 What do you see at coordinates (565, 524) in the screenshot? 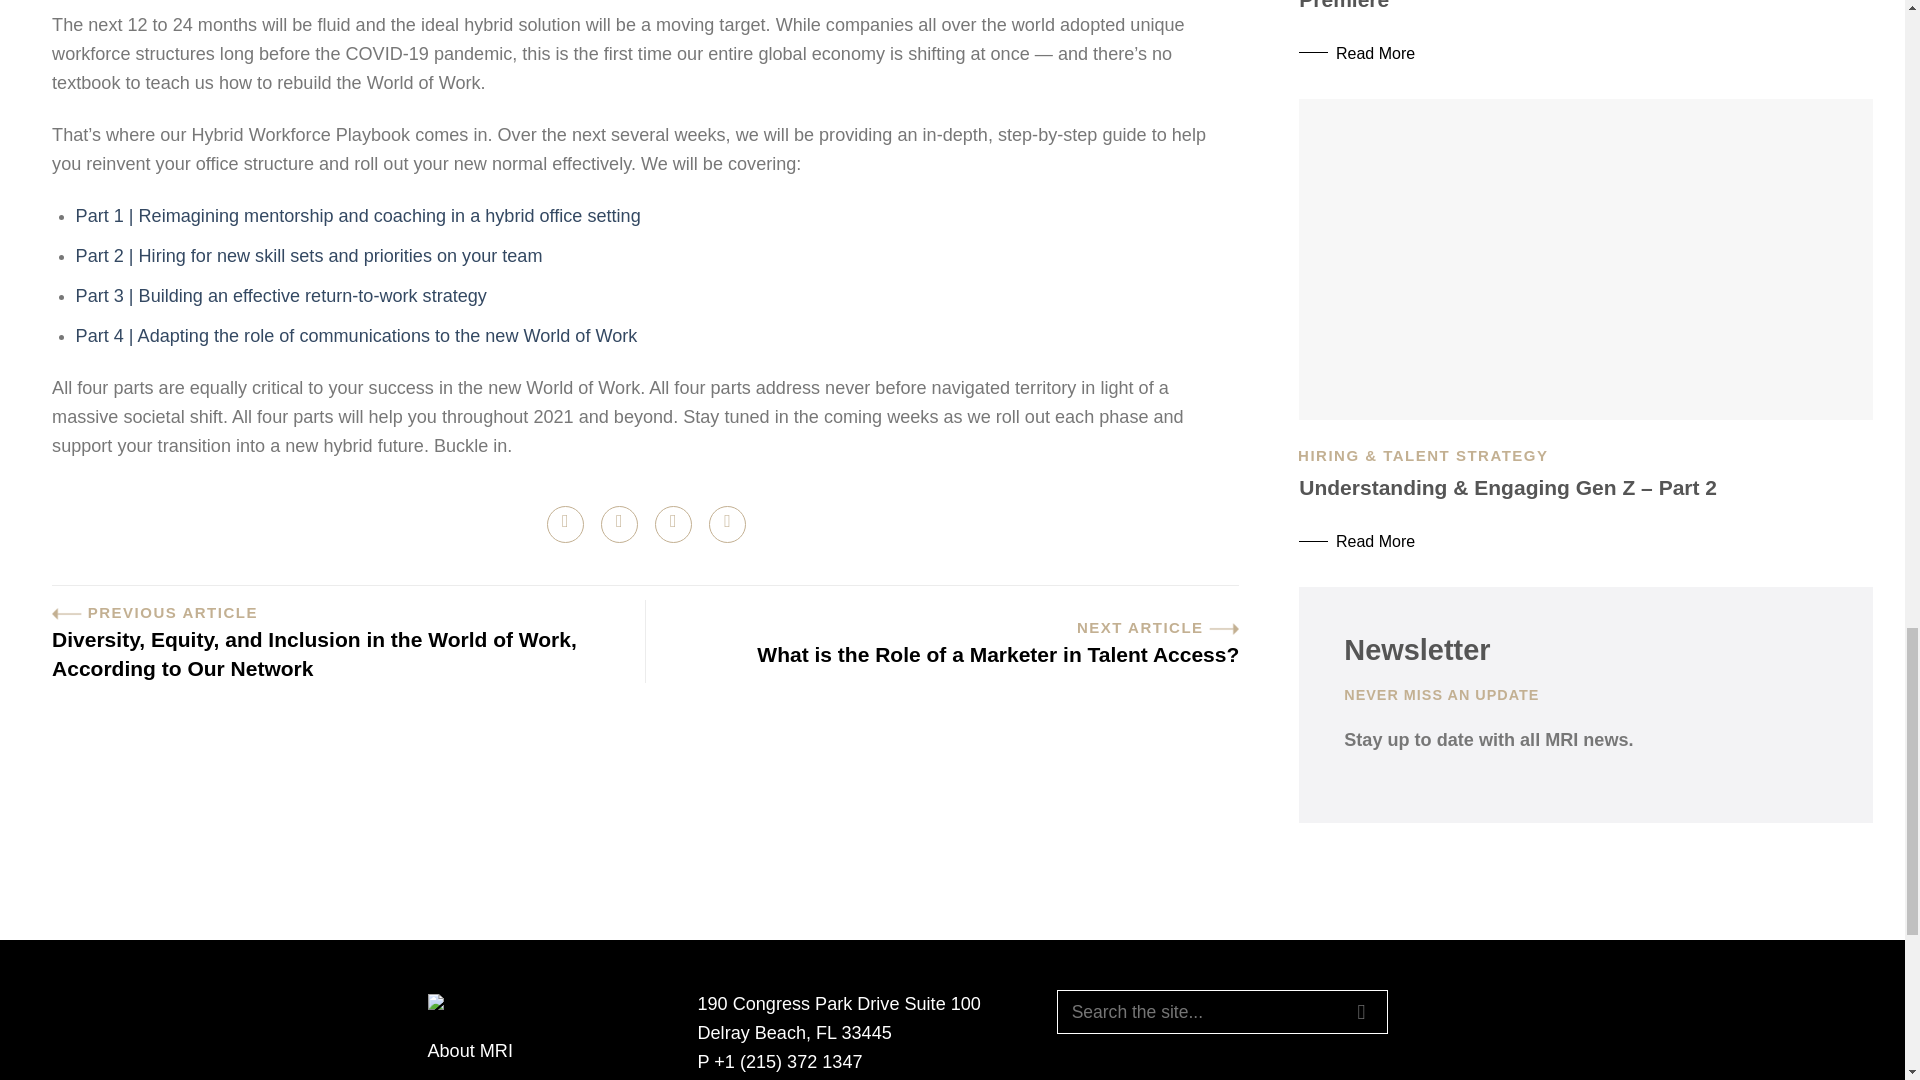
I see `Share on Facebook` at bounding box center [565, 524].